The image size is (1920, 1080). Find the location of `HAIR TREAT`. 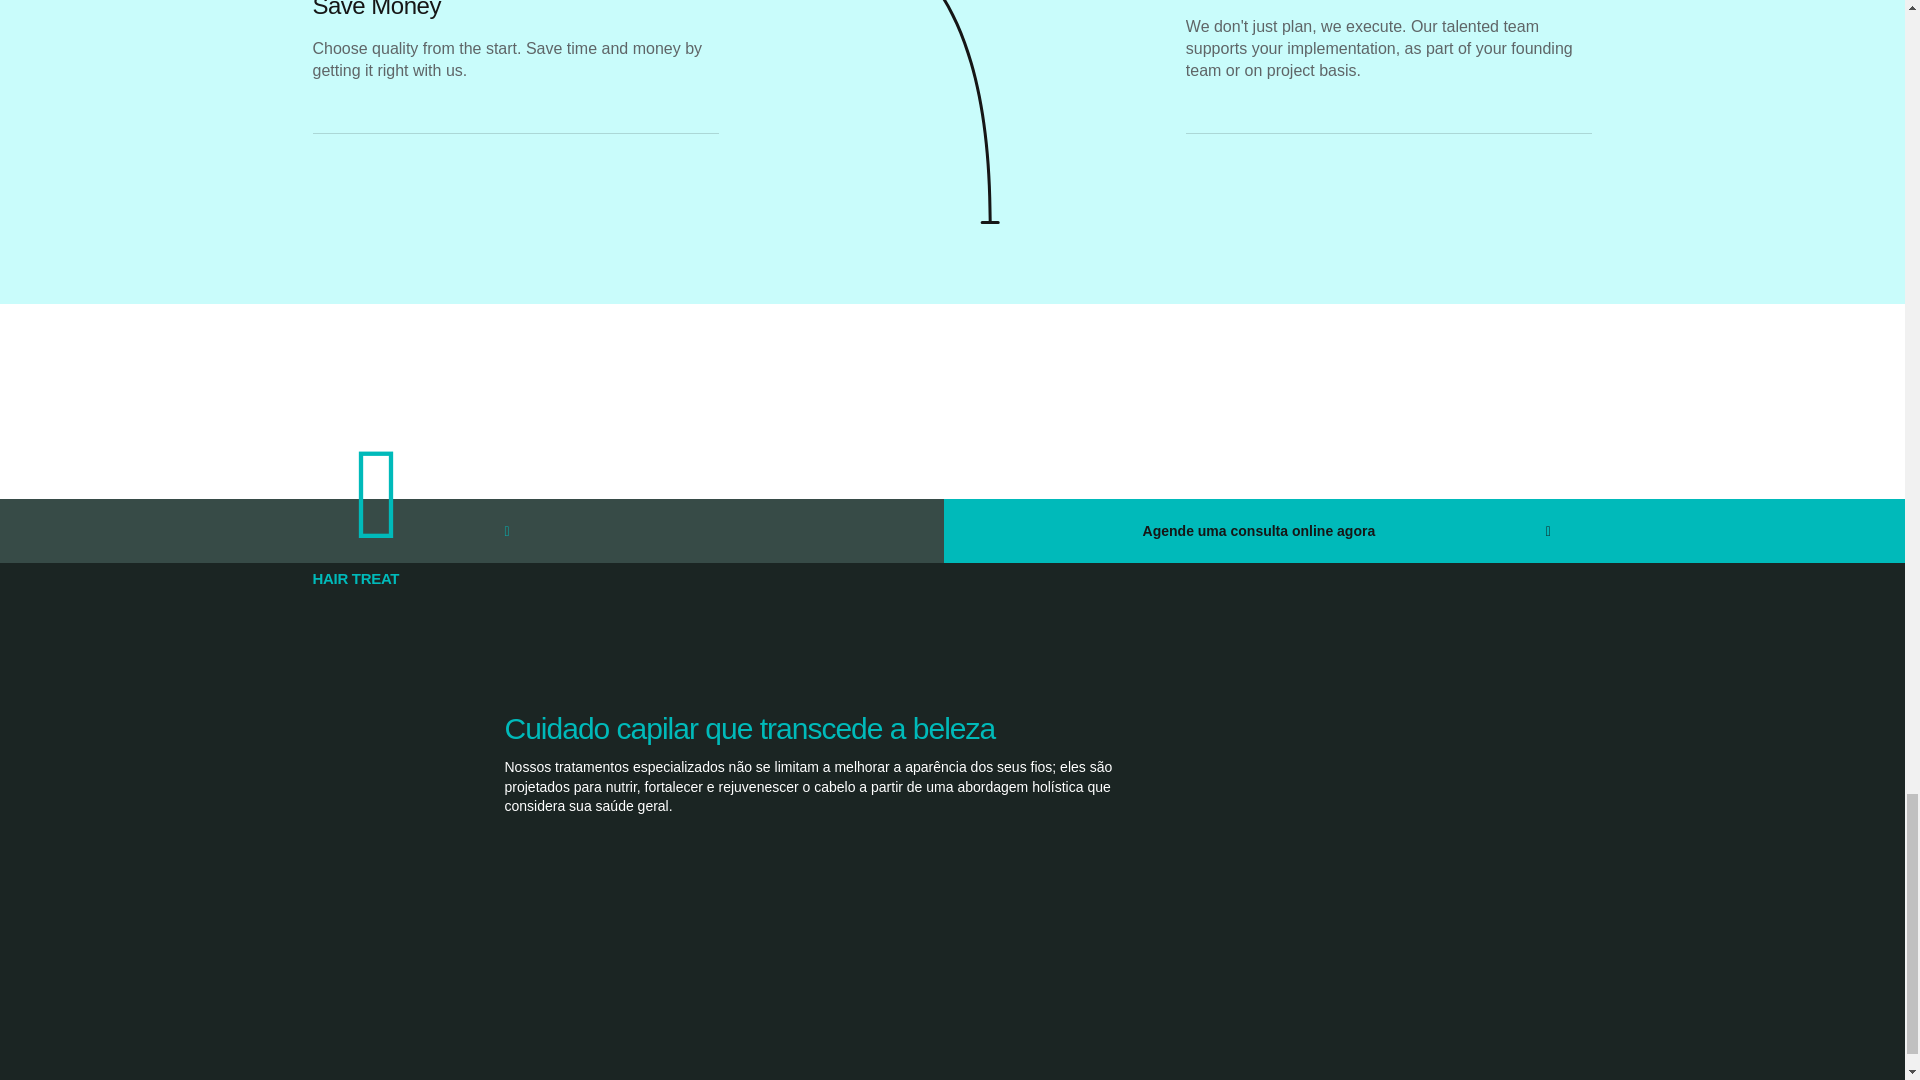

HAIR TREAT is located at coordinates (355, 578).